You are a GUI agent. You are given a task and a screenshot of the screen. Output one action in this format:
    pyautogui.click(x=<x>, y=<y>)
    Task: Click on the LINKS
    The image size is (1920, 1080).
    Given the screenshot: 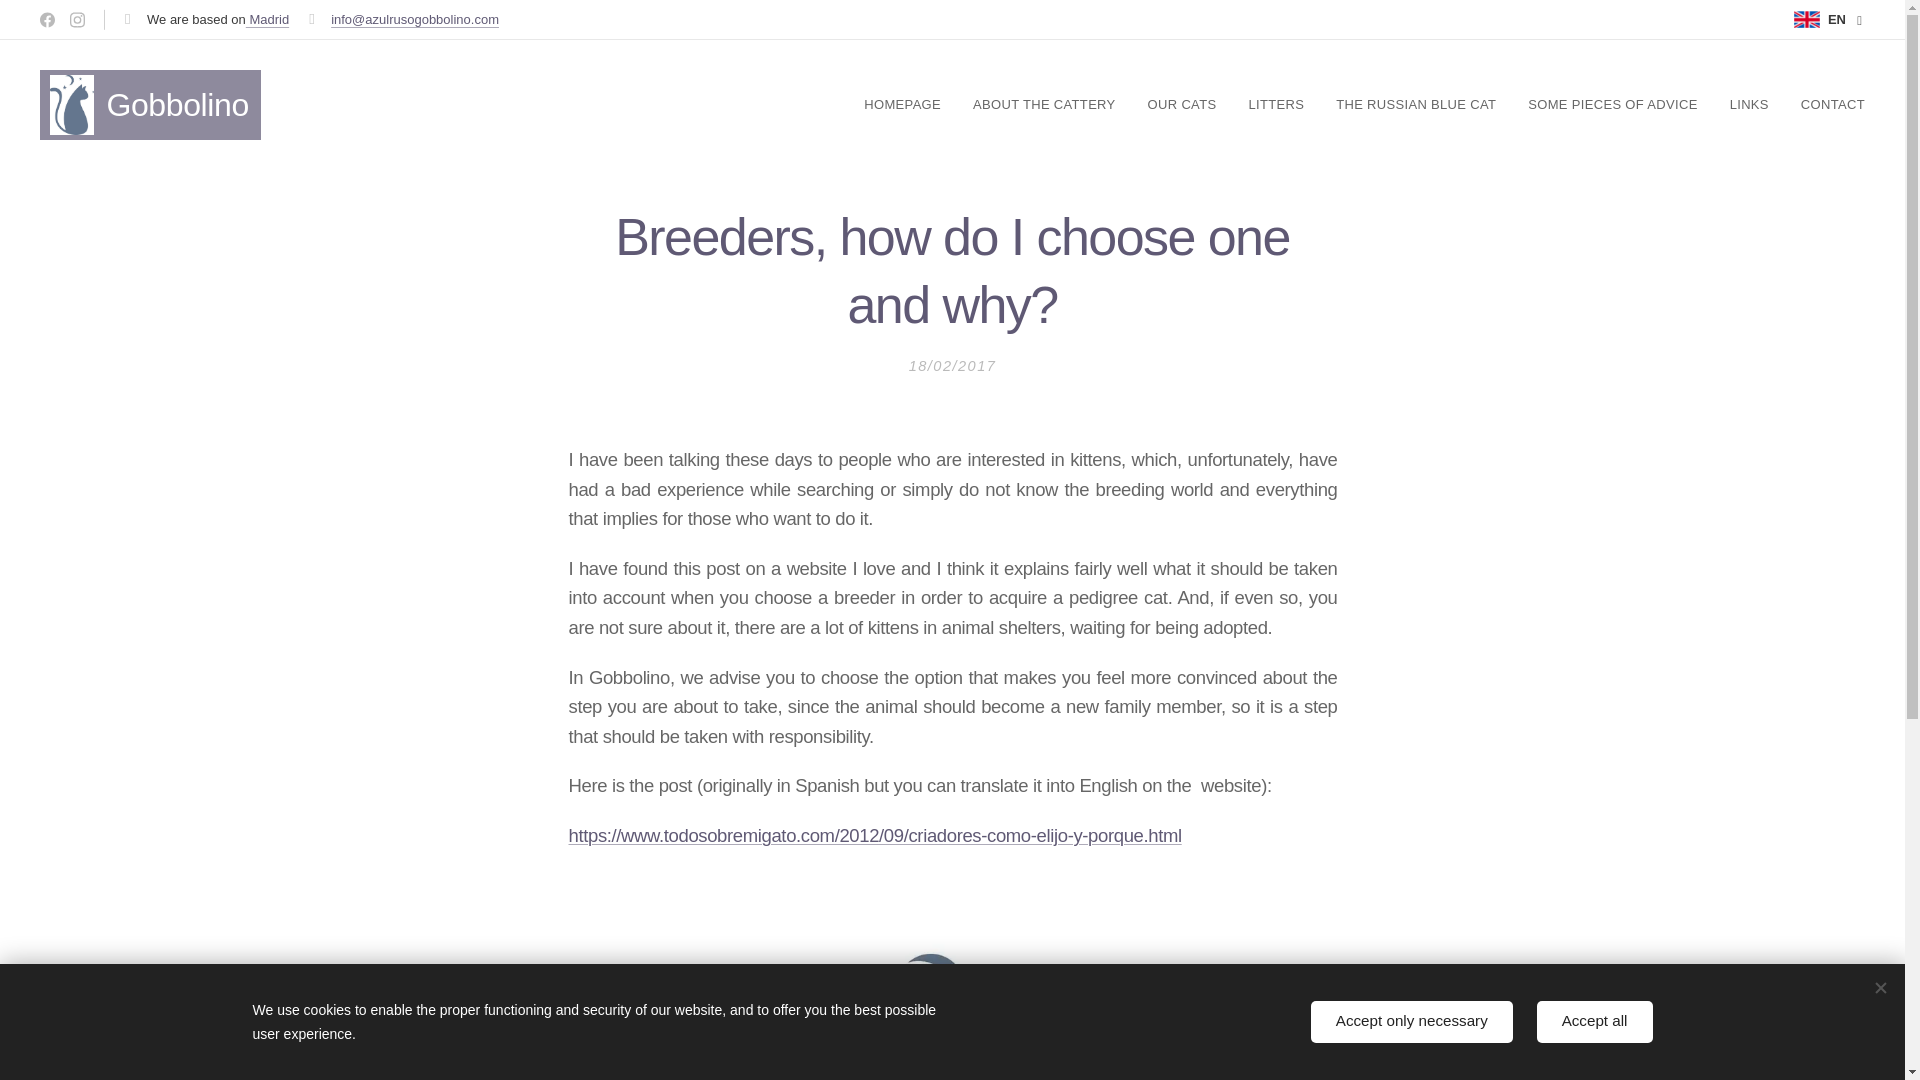 What is the action you would take?
    pyautogui.click(x=1750, y=104)
    